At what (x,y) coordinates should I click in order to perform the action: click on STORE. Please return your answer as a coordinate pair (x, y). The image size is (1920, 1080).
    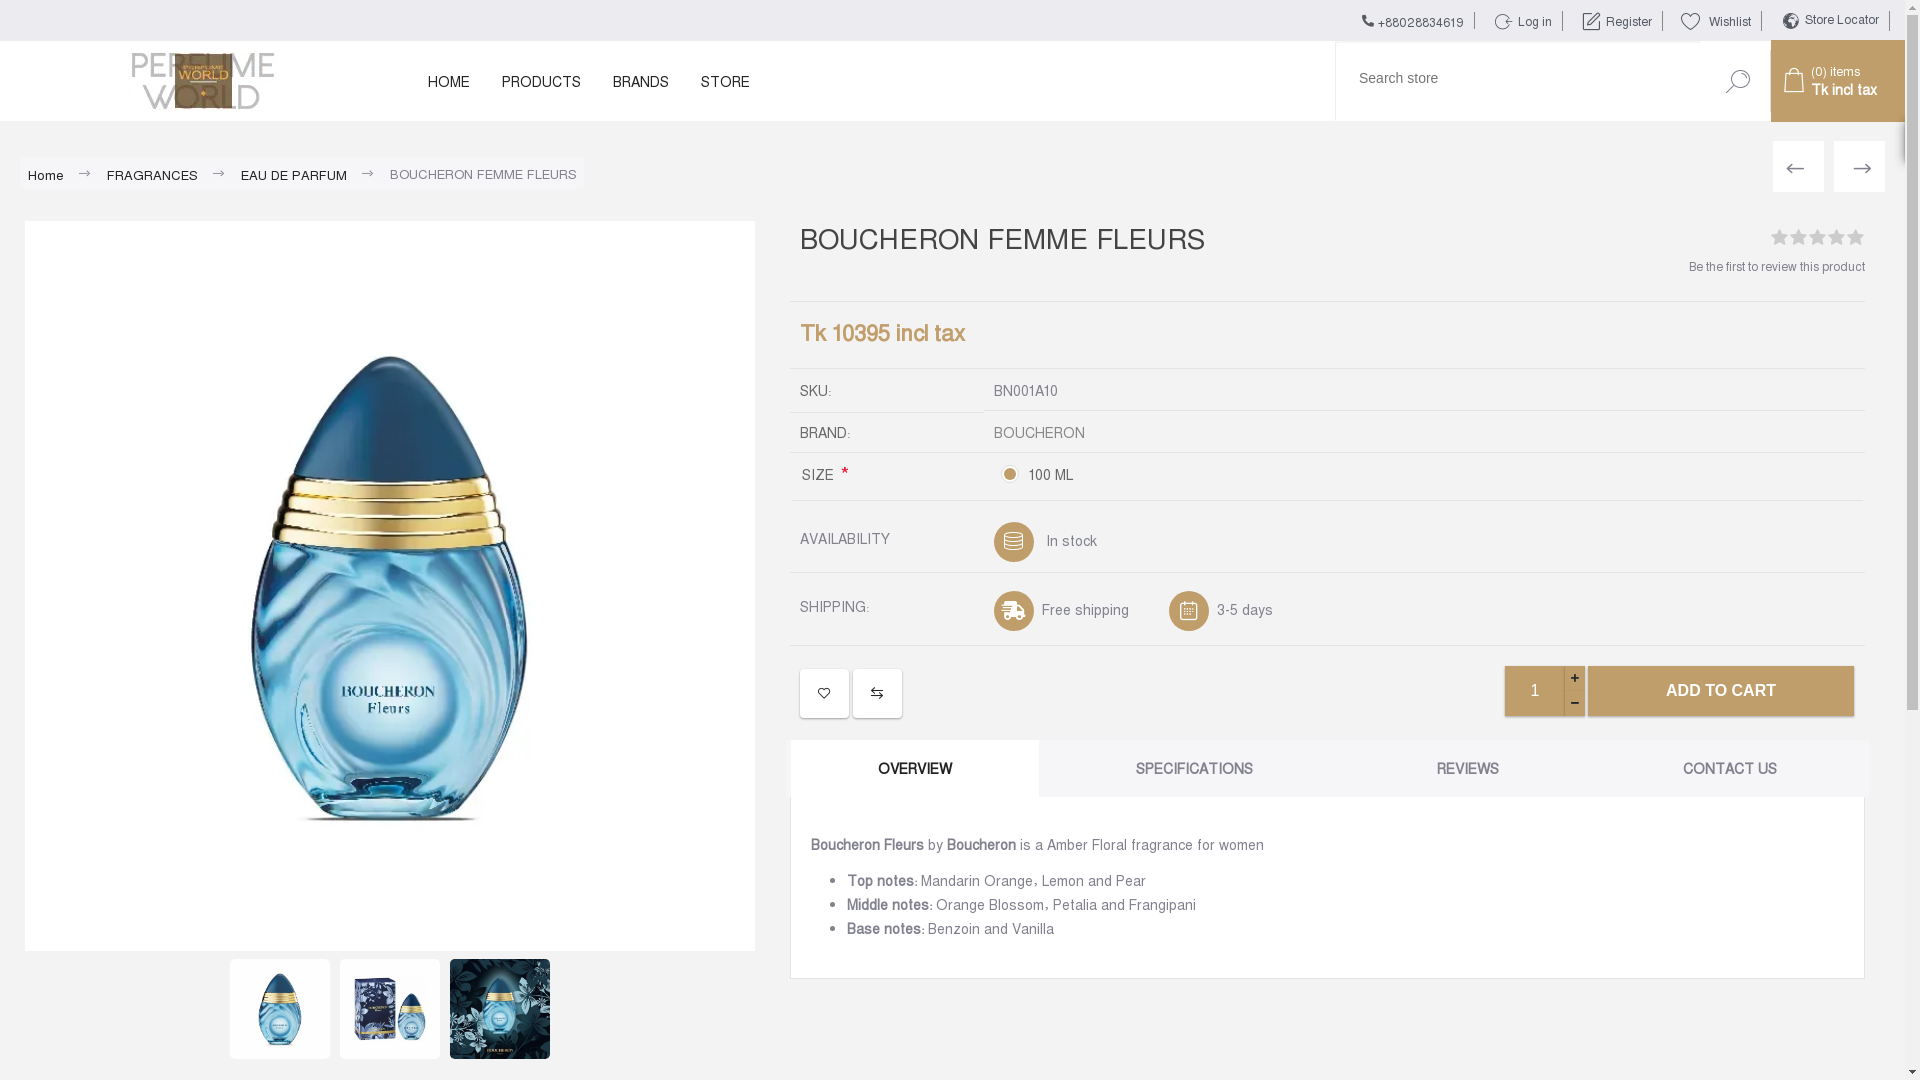
    Looking at the image, I should click on (726, 81).